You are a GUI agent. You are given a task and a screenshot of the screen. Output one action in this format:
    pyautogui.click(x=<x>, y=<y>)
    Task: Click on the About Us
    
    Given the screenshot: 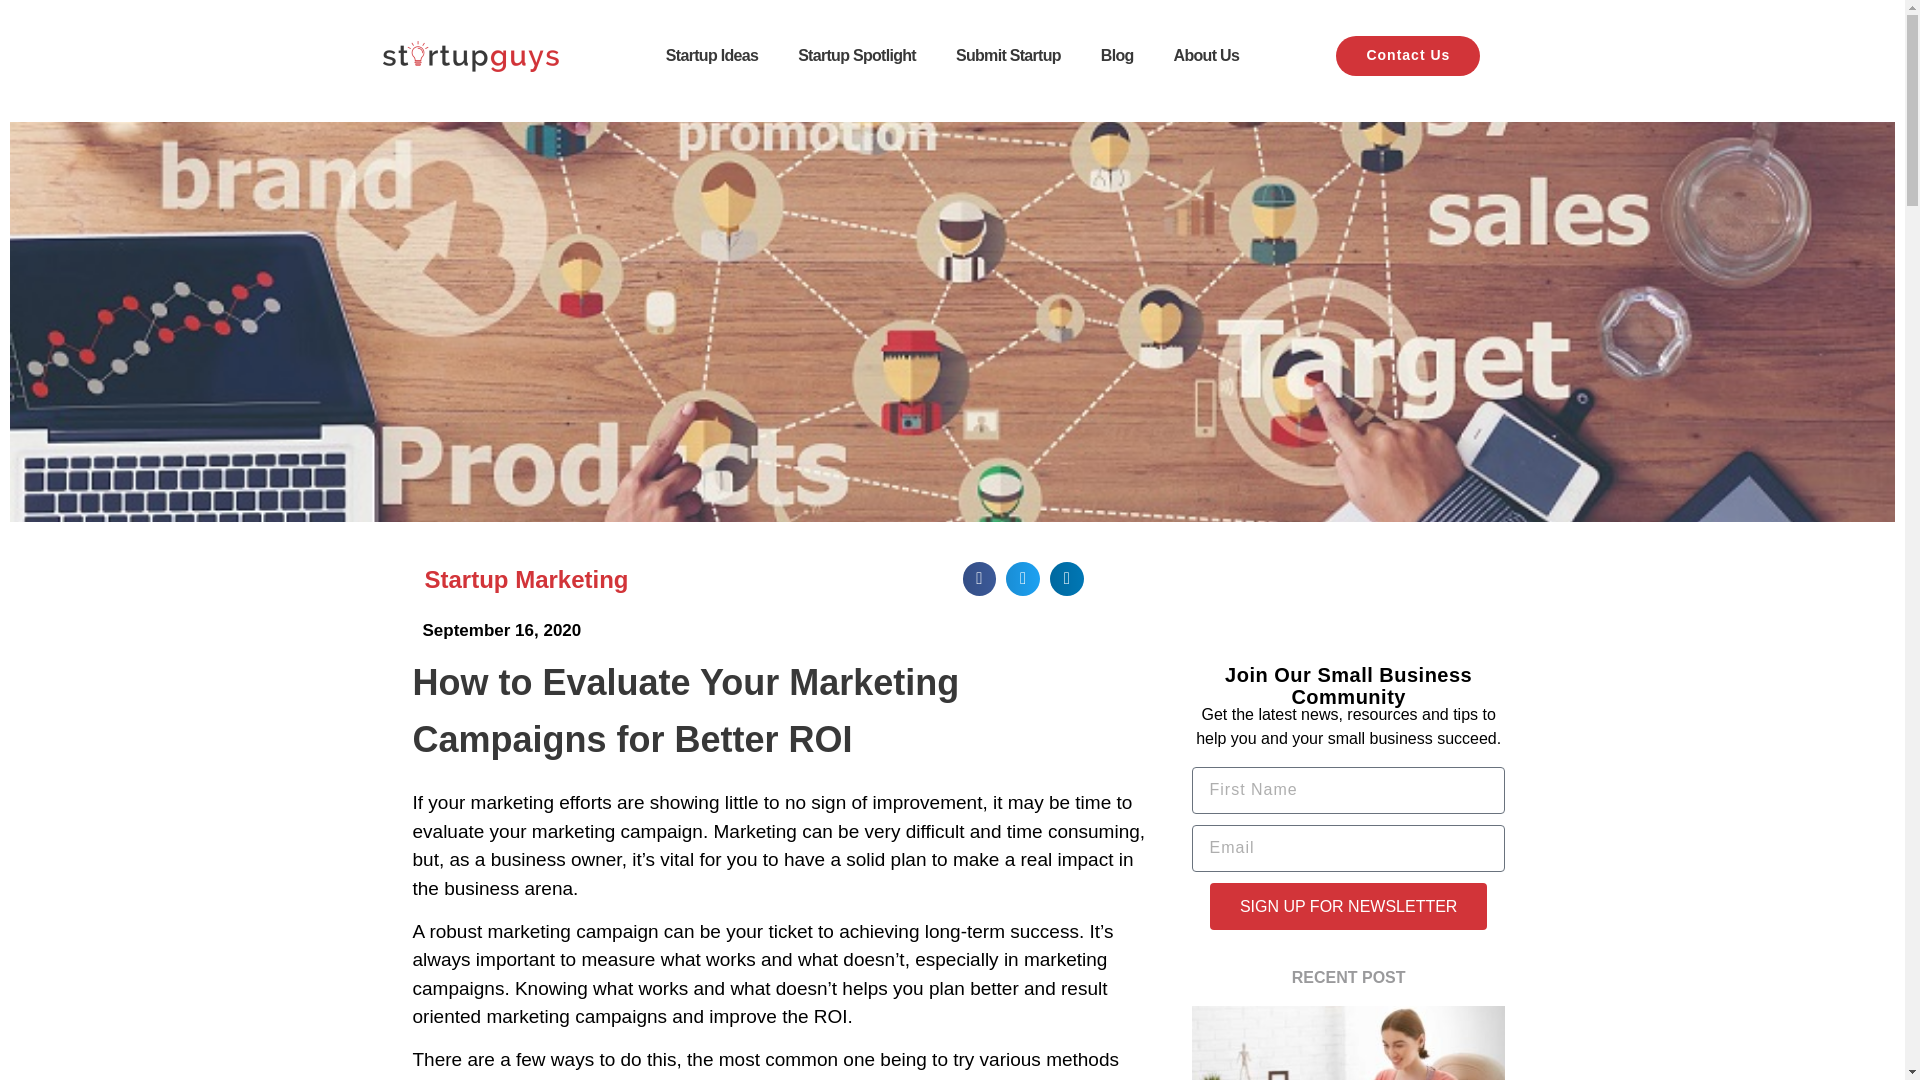 What is the action you would take?
    pyautogui.click(x=1206, y=56)
    